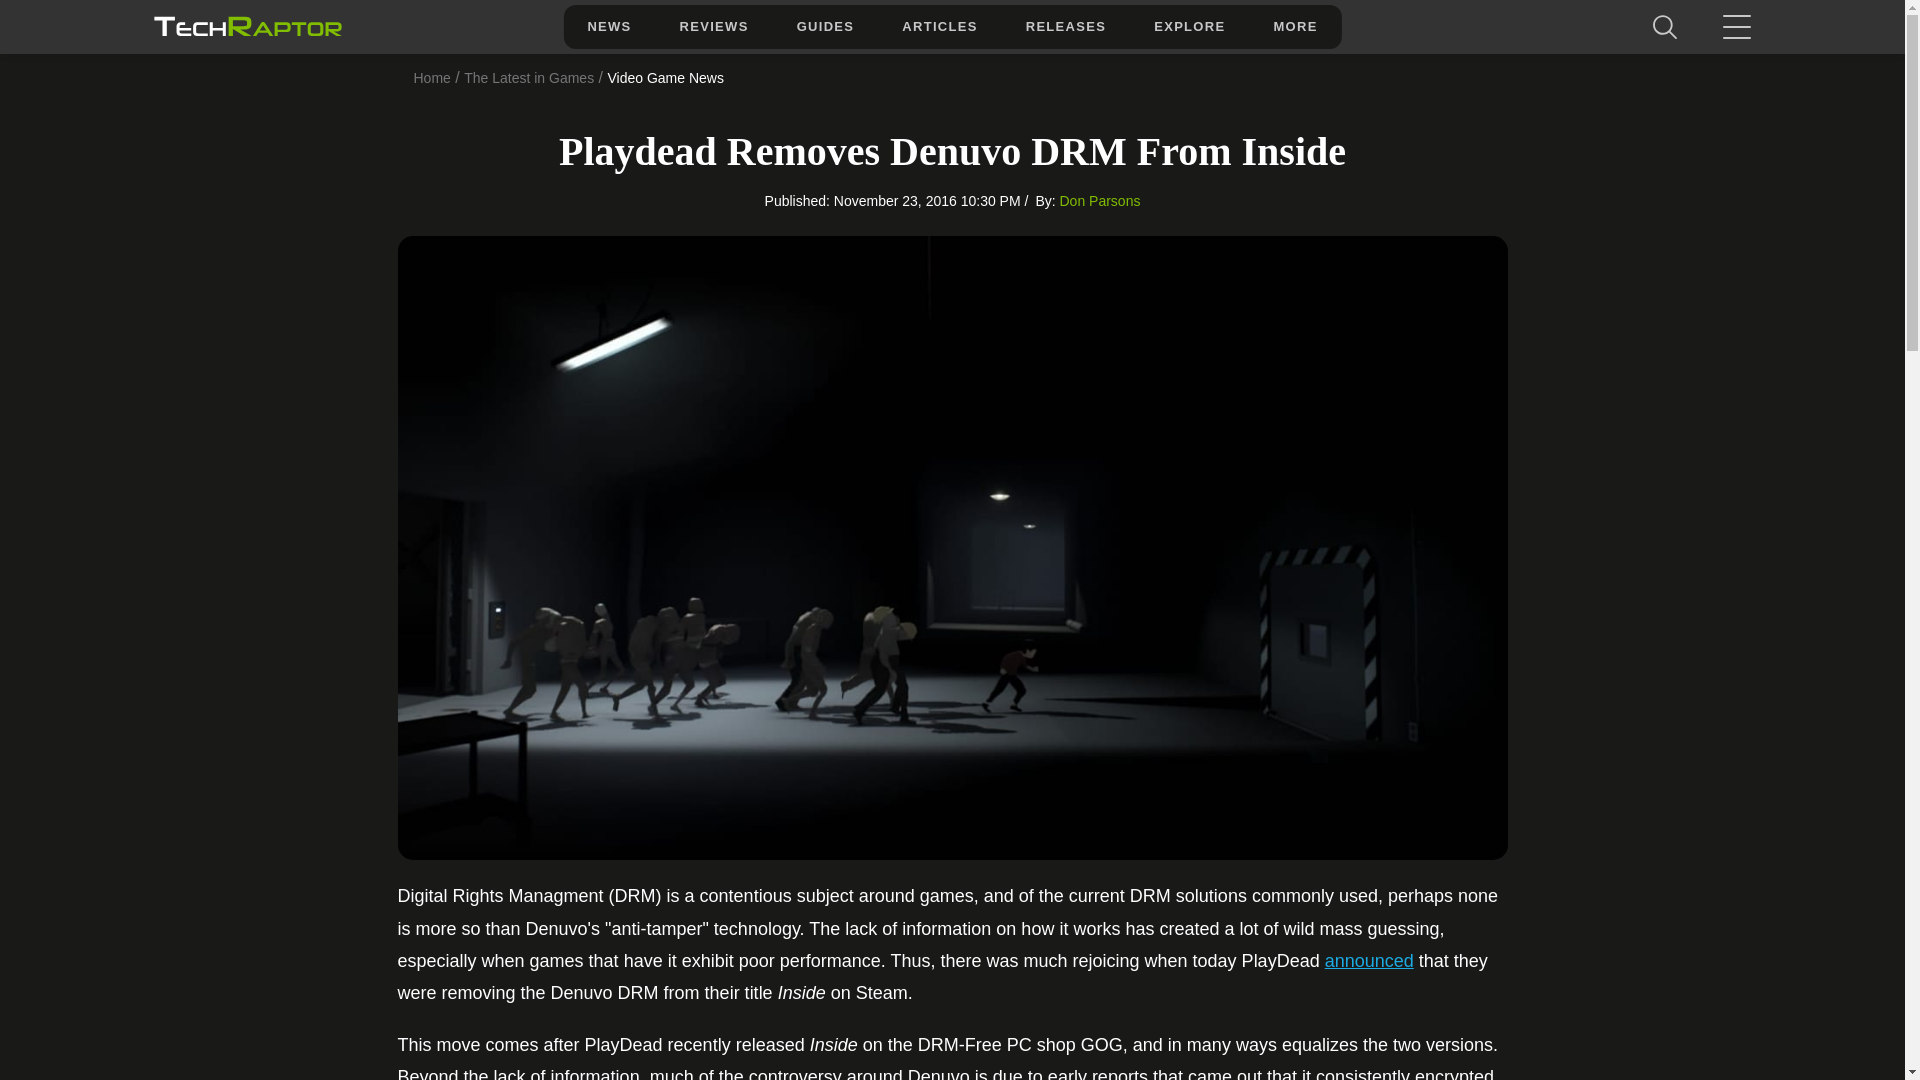  Describe the element at coordinates (714, 26) in the screenshot. I see `REVIEWS` at that location.